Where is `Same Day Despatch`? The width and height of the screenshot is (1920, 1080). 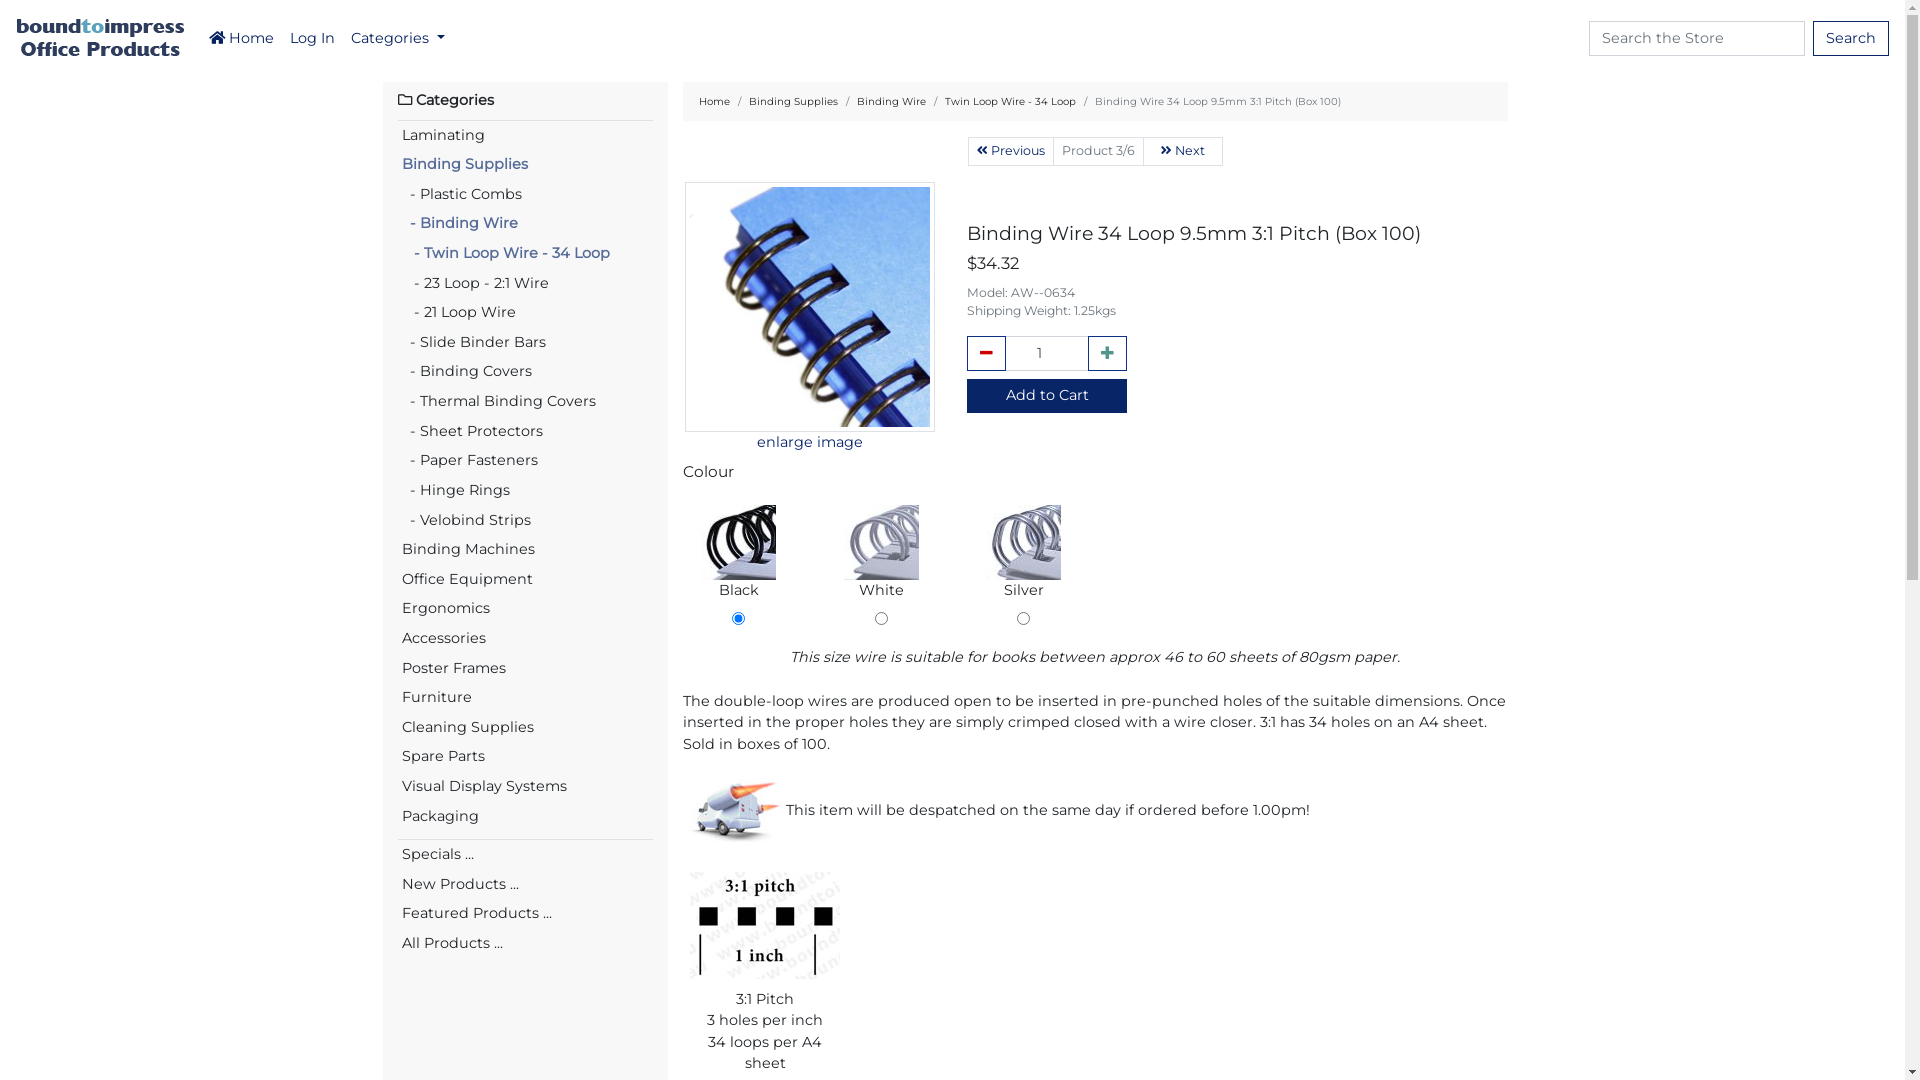 Same Day Despatch is located at coordinates (734, 811).